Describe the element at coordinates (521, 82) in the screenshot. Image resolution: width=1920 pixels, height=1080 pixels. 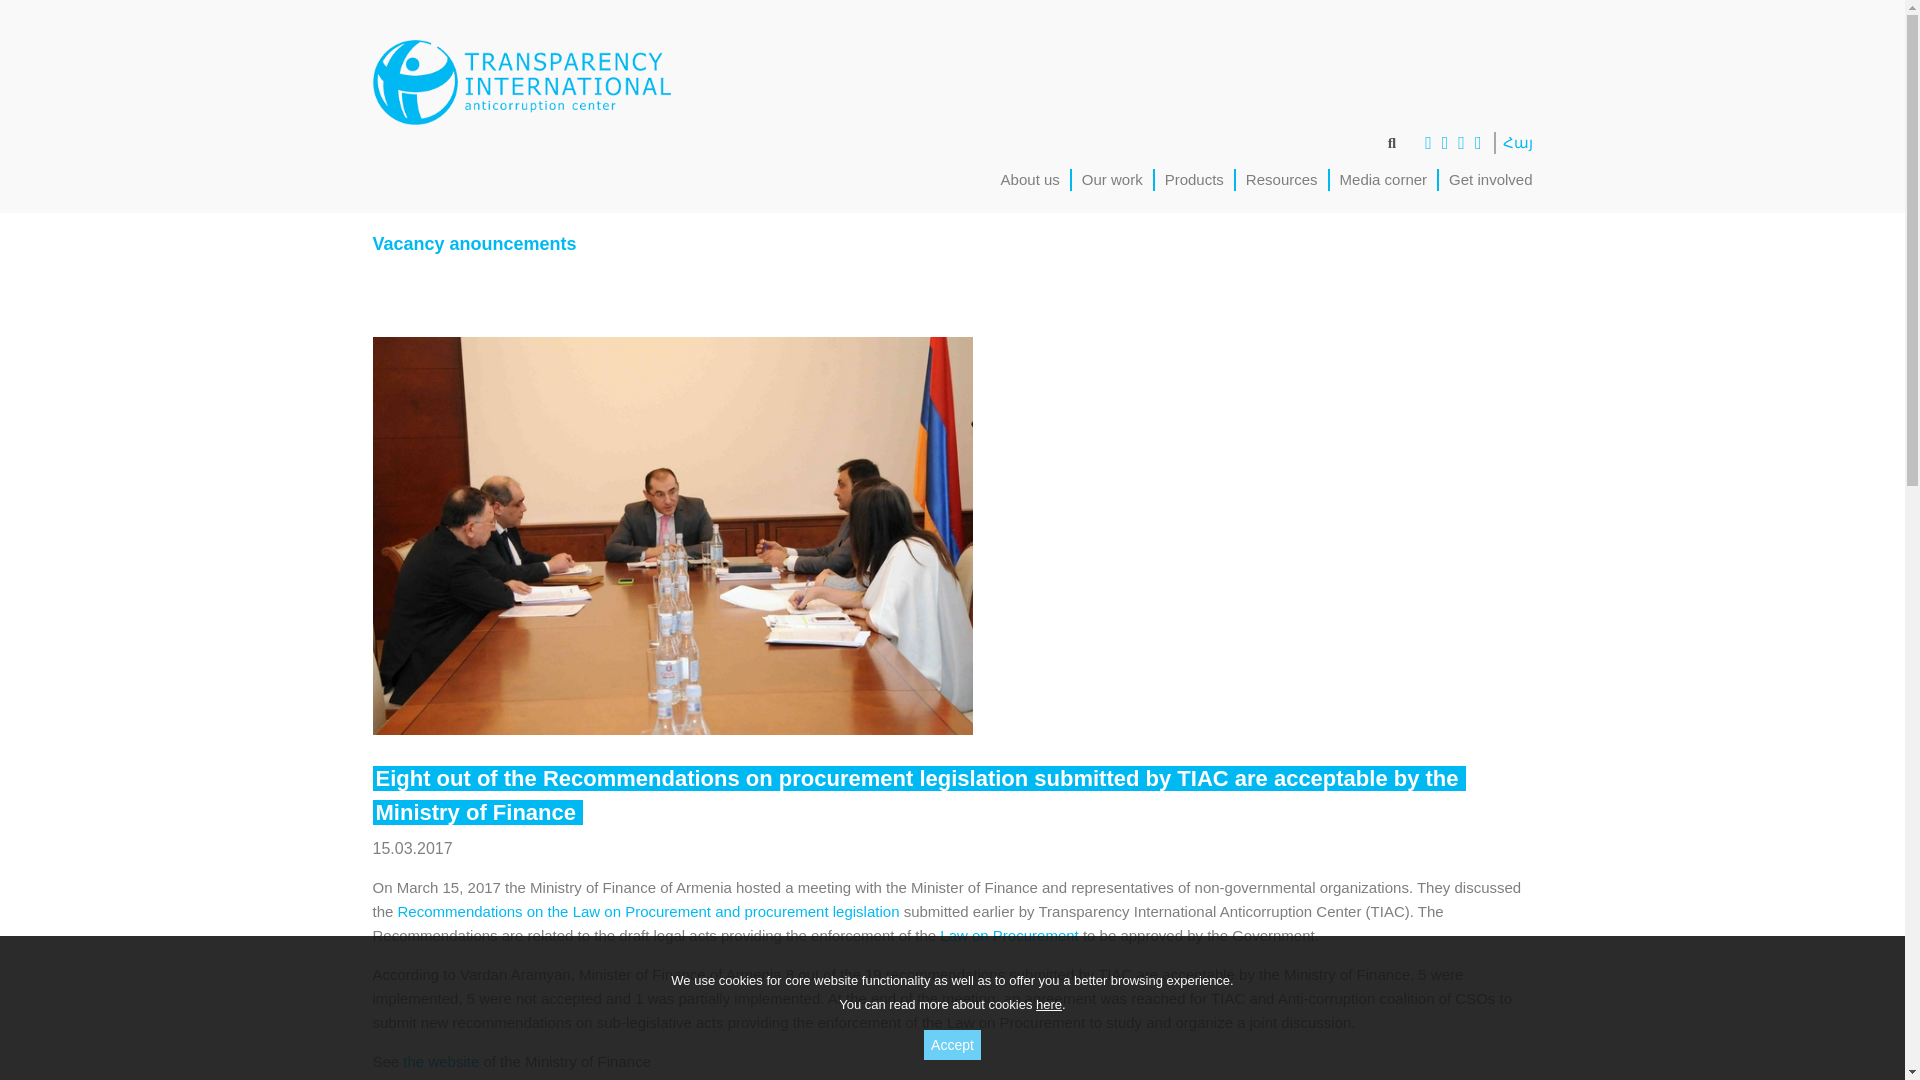
I see `Transparency International Anti-Corruption Center` at that location.